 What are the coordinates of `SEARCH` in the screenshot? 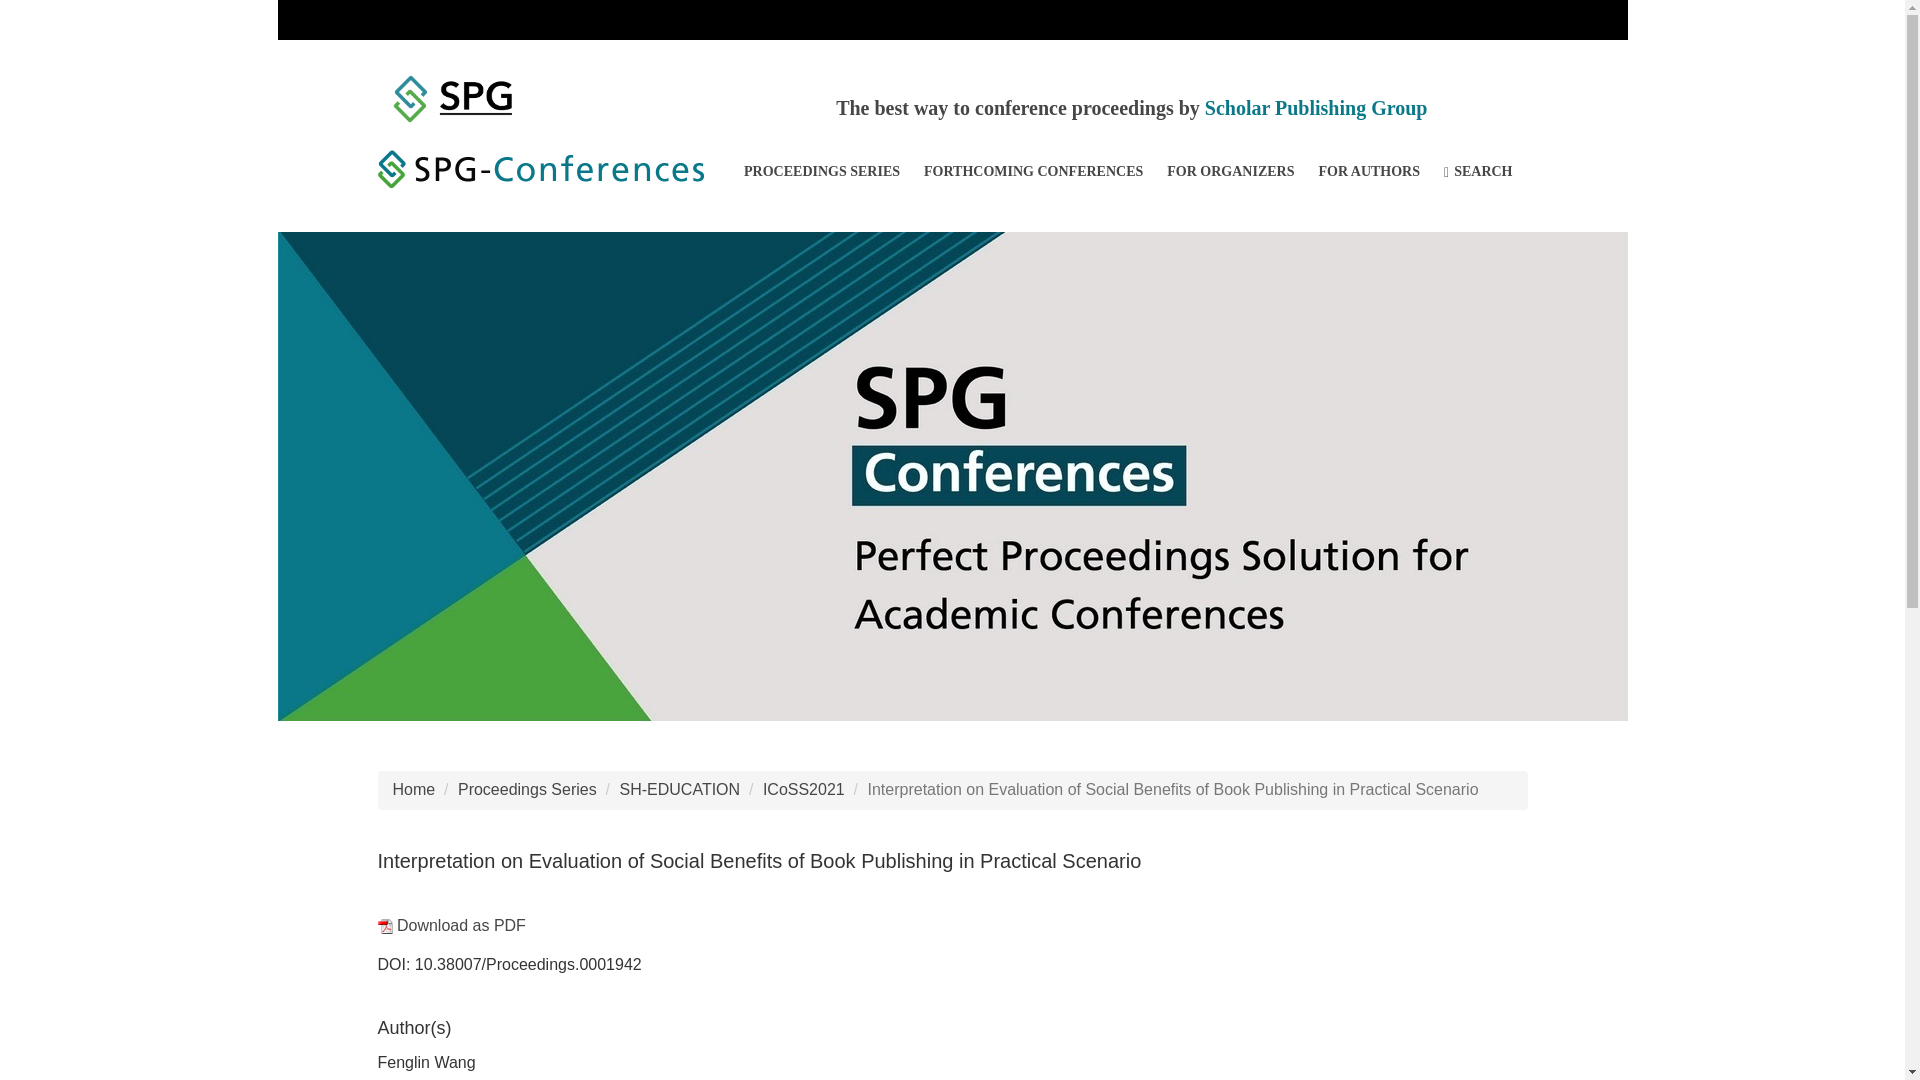 It's located at (1478, 172).